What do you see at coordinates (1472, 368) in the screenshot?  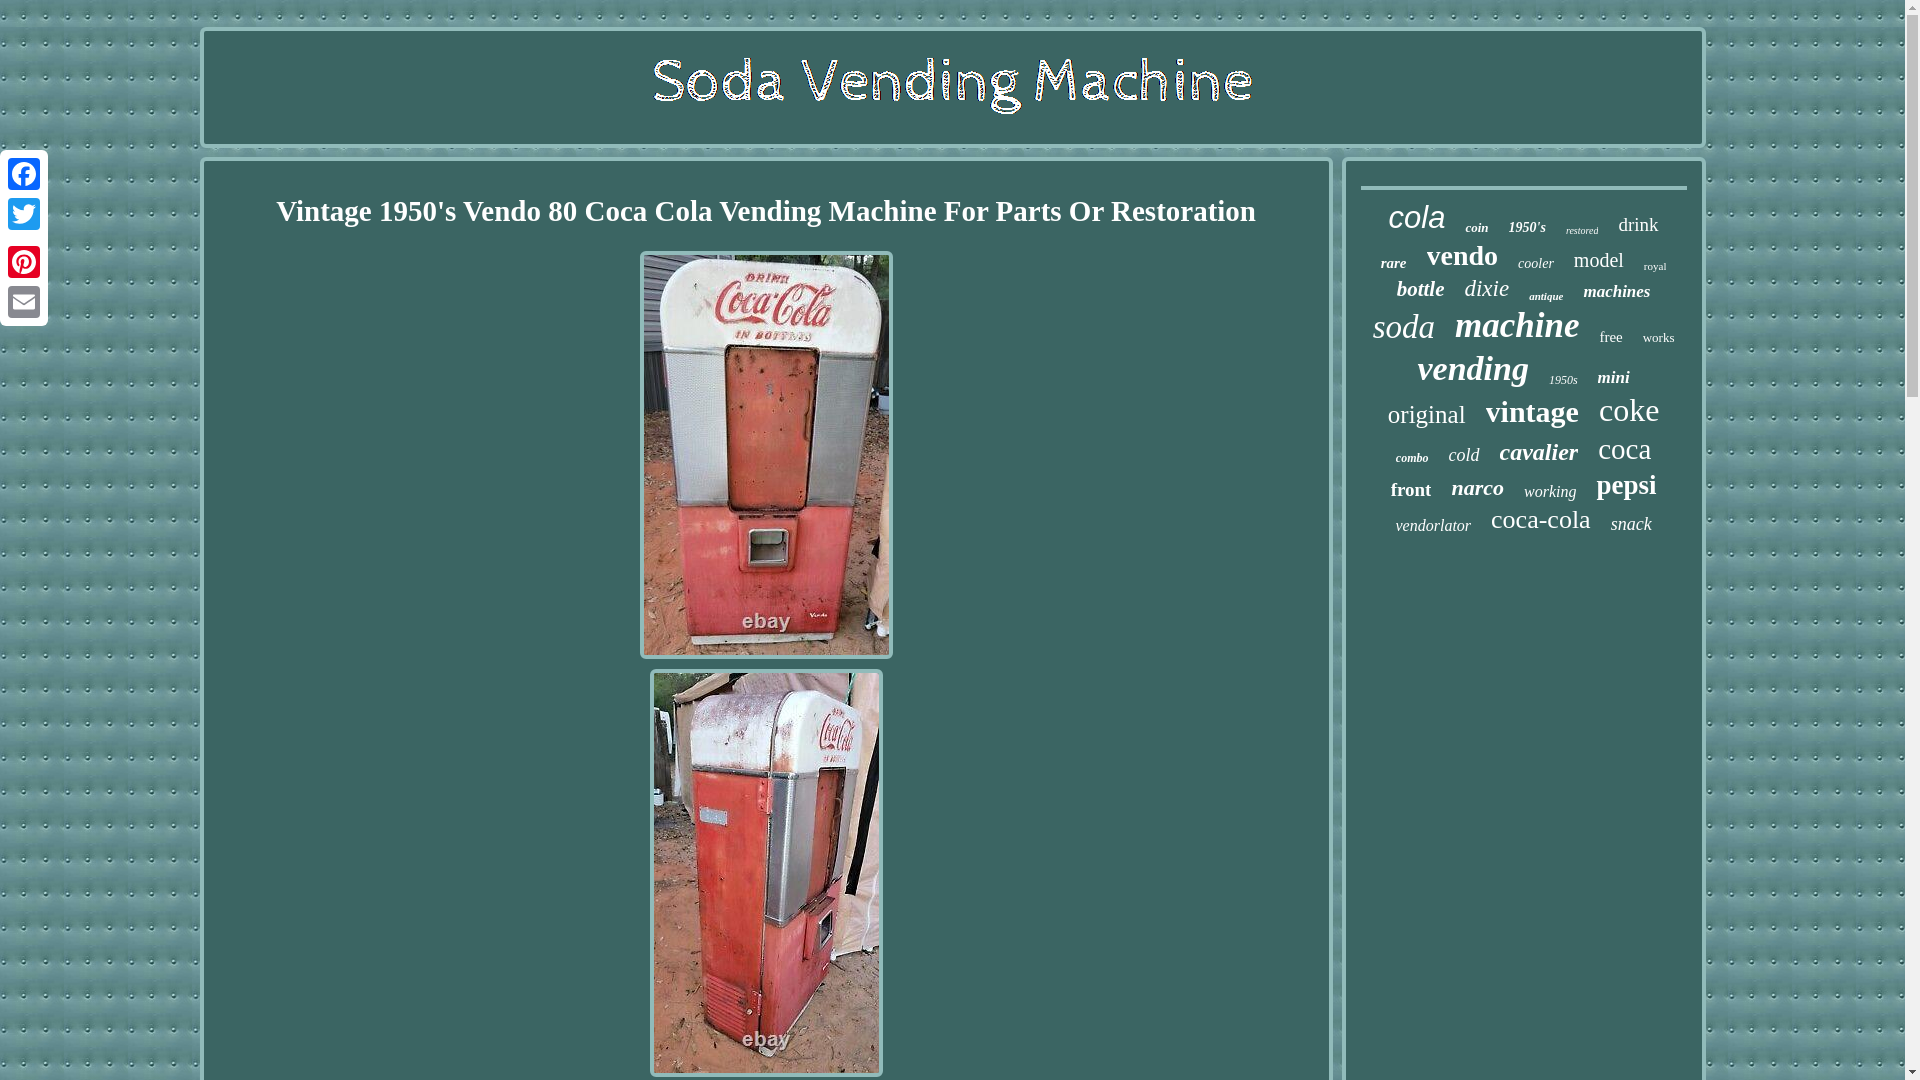 I see `vending` at bounding box center [1472, 368].